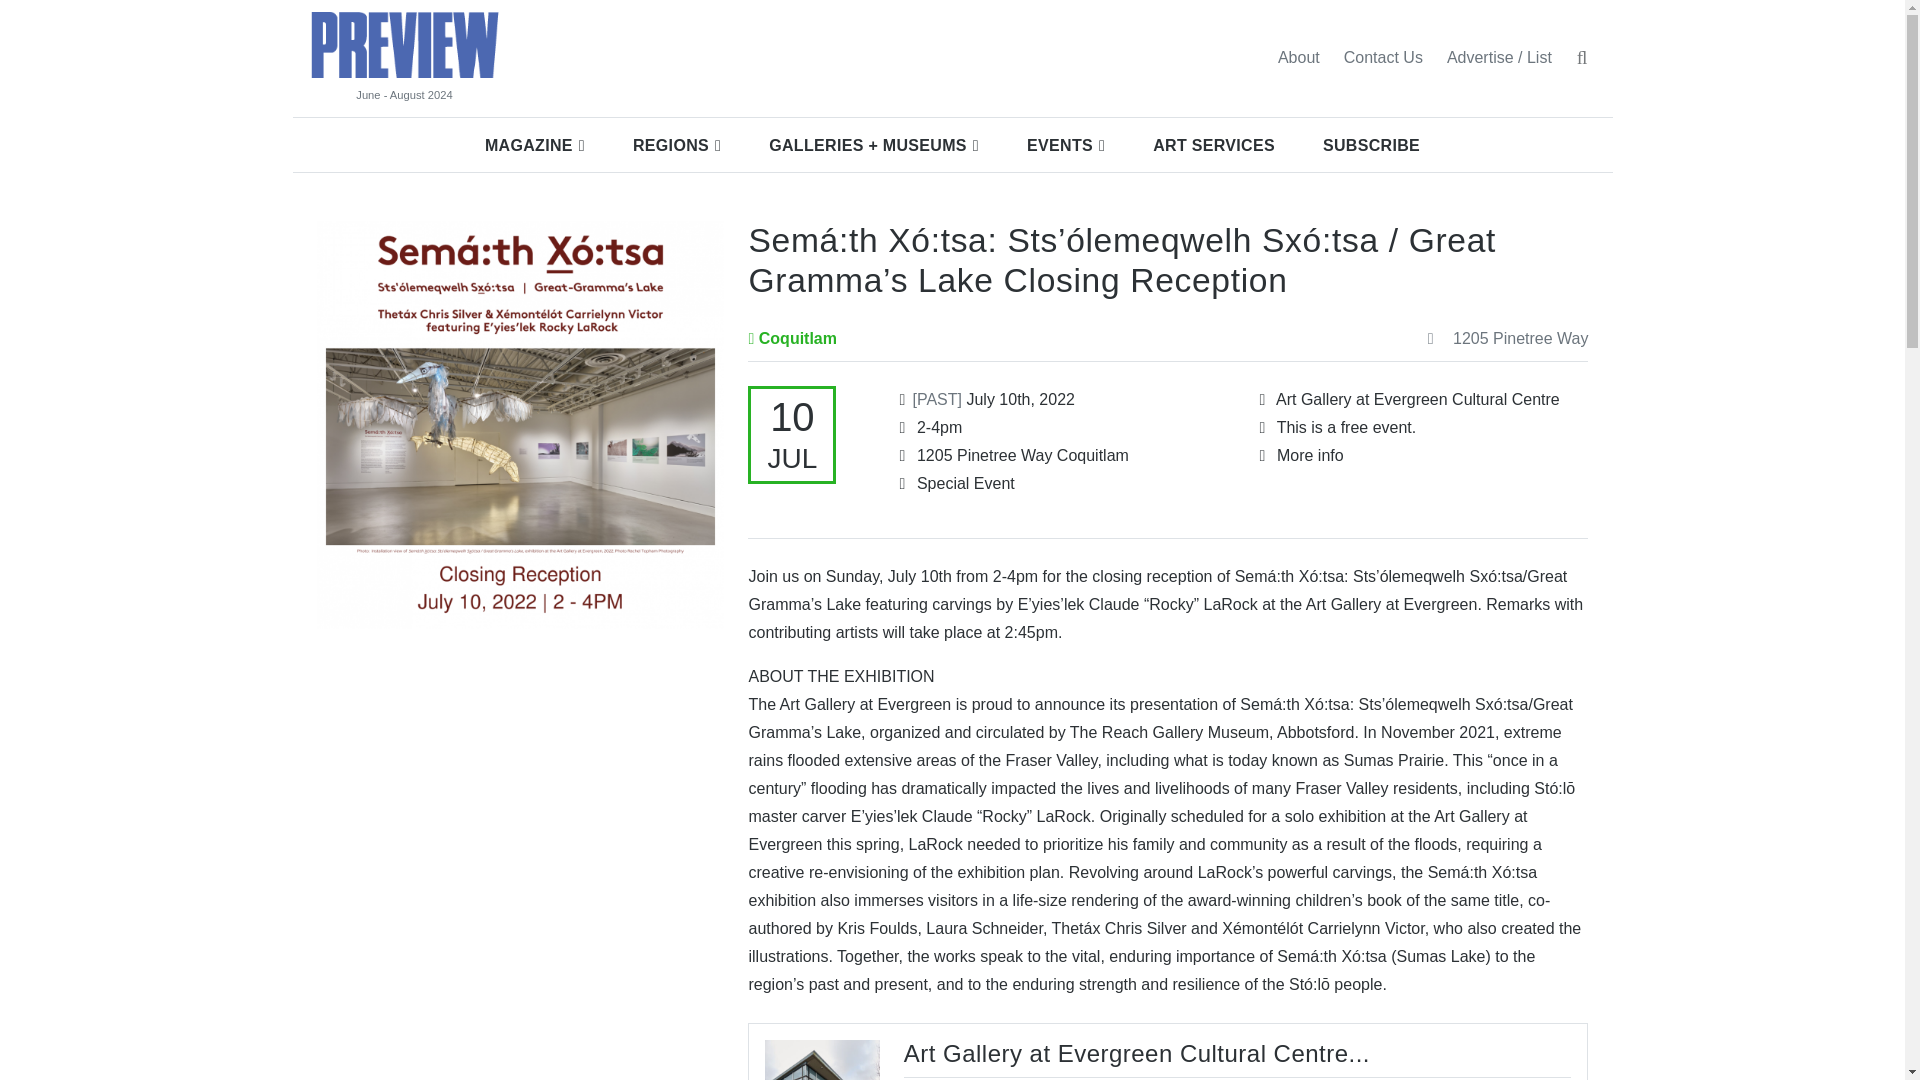 This screenshot has height=1080, width=1920. What do you see at coordinates (1065, 145) in the screenshot?
I see `EVENTS` at bounding box center [1065, 145].